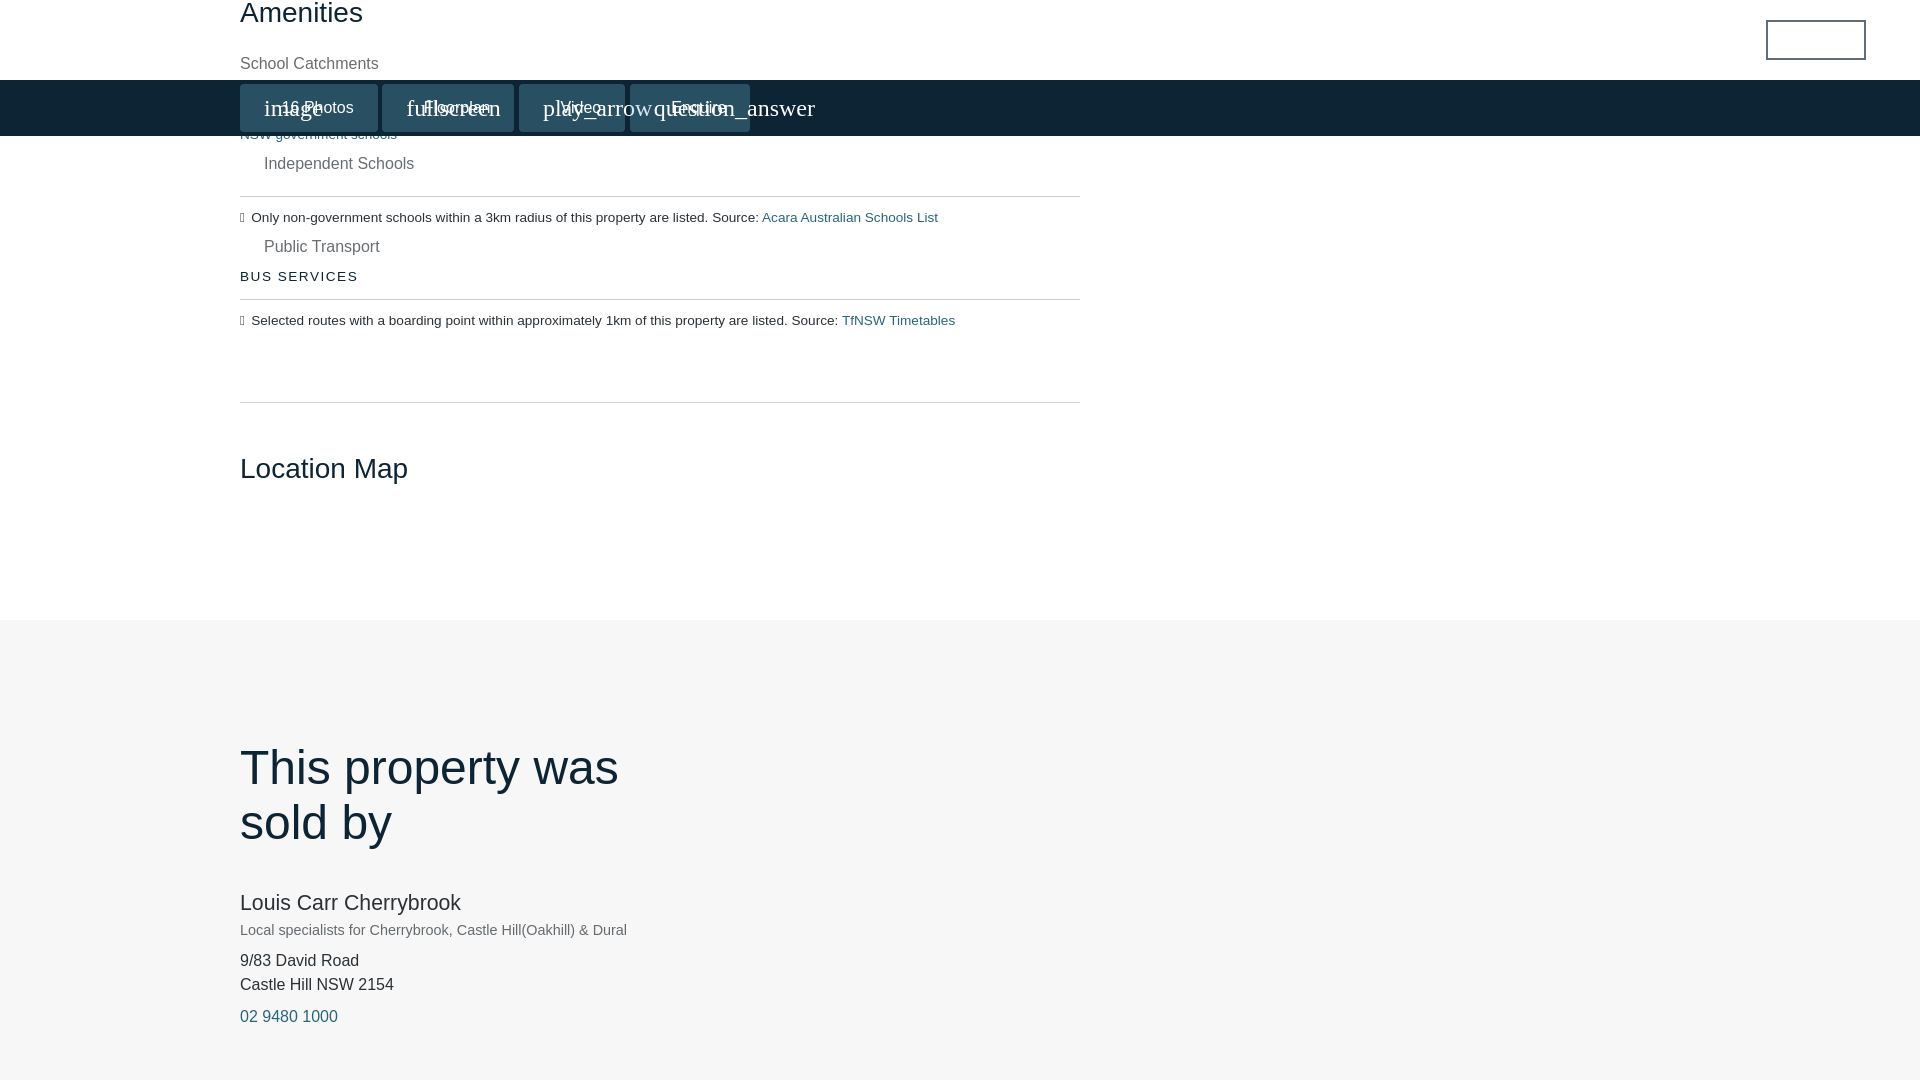 The width and height of the screenshot is (1920, 1080). What do you see at coordinates (309, 64) in the screenshot?
I see `School Catchments` at bounding box center [309, 64].